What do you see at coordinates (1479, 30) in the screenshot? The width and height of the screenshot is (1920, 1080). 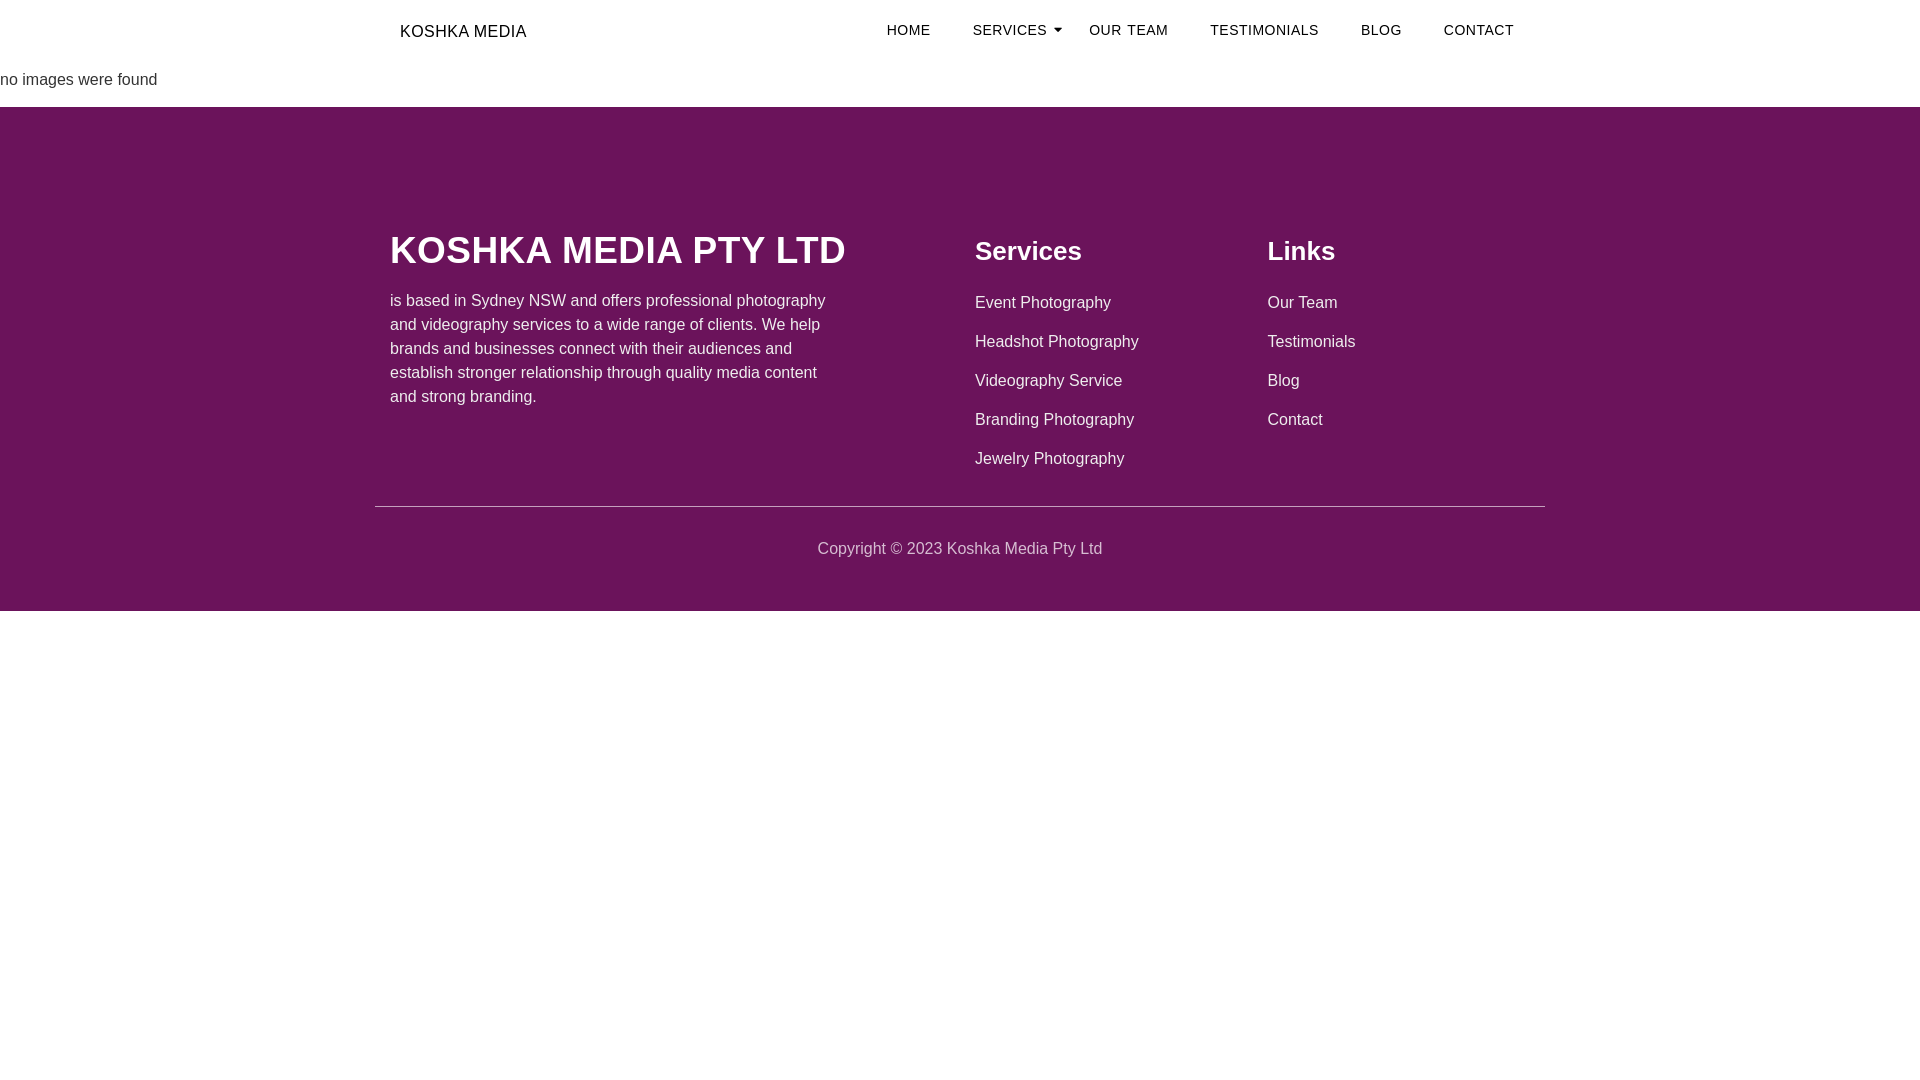 I see `CONTACT` at bounding box center [1479, 30].